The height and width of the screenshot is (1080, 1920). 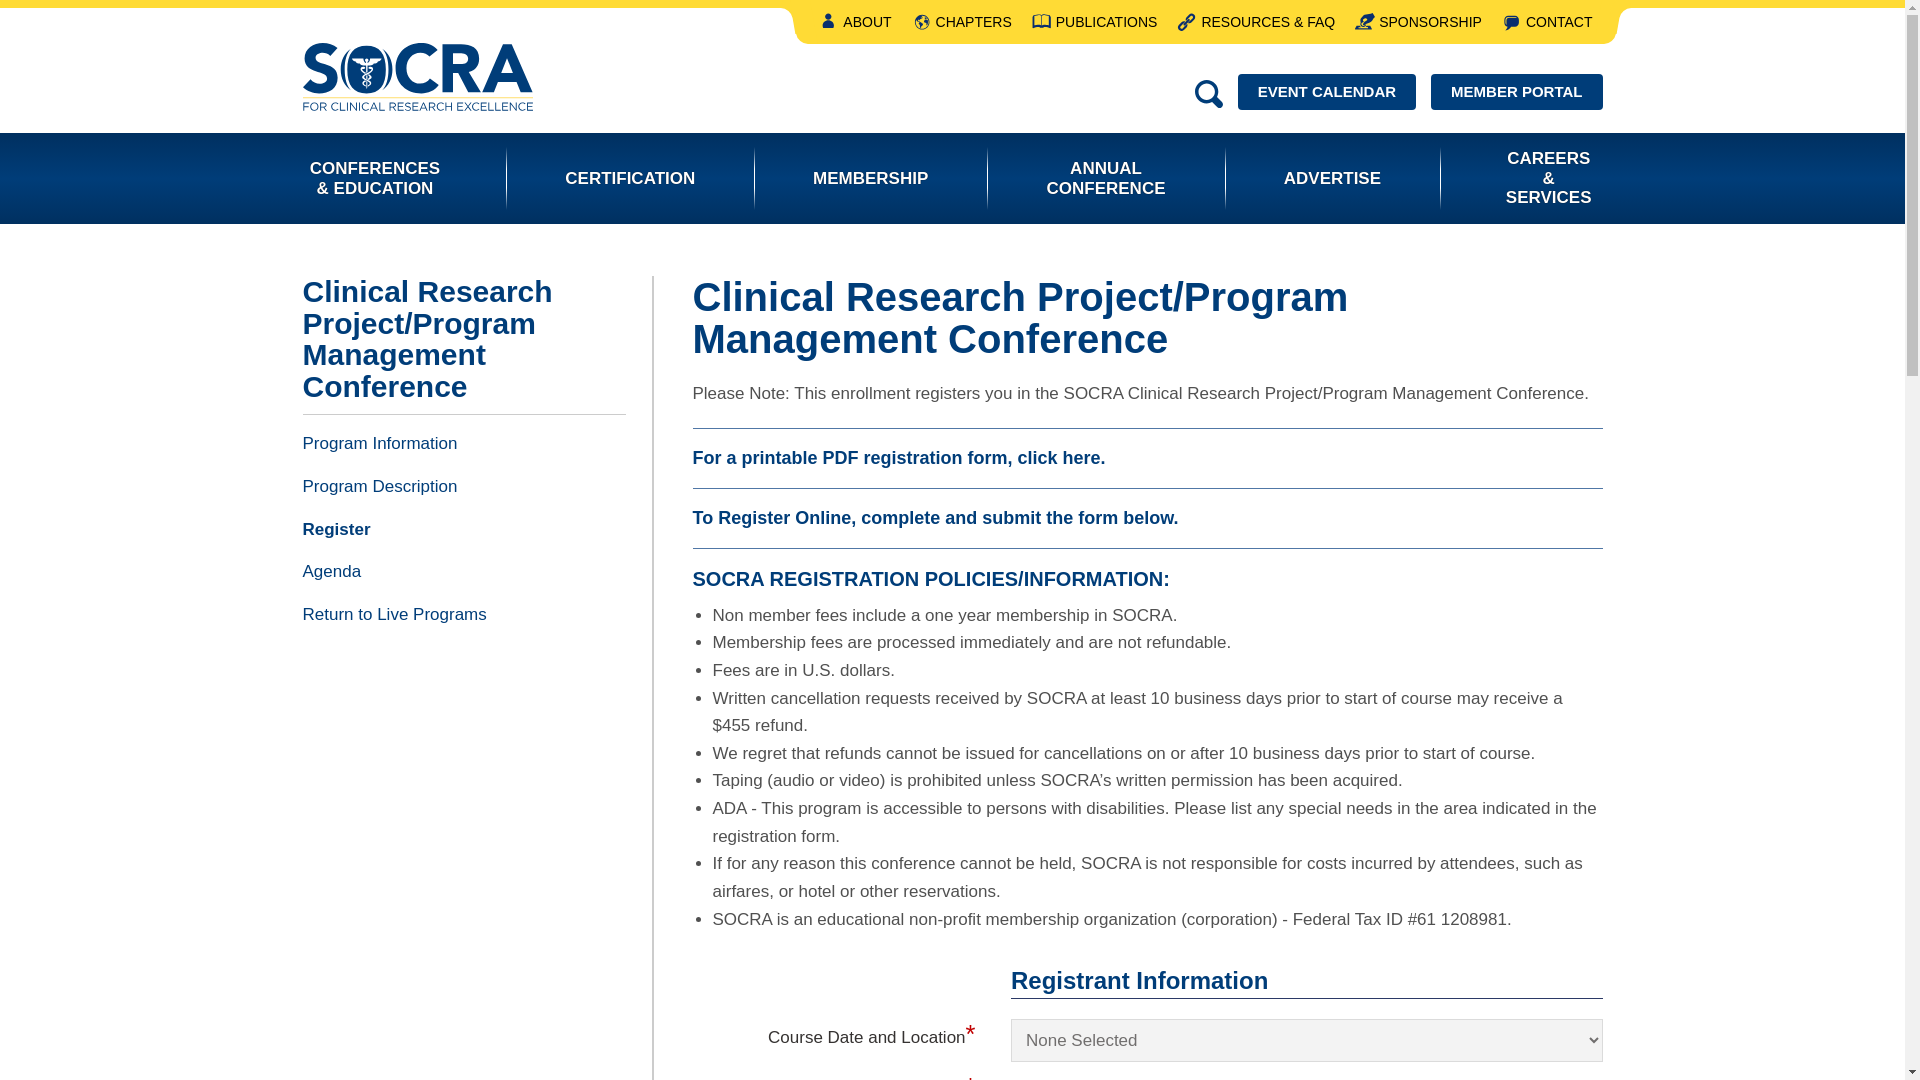 I want to click on EVENT CALENDAR, so click(x=1327, y=92).